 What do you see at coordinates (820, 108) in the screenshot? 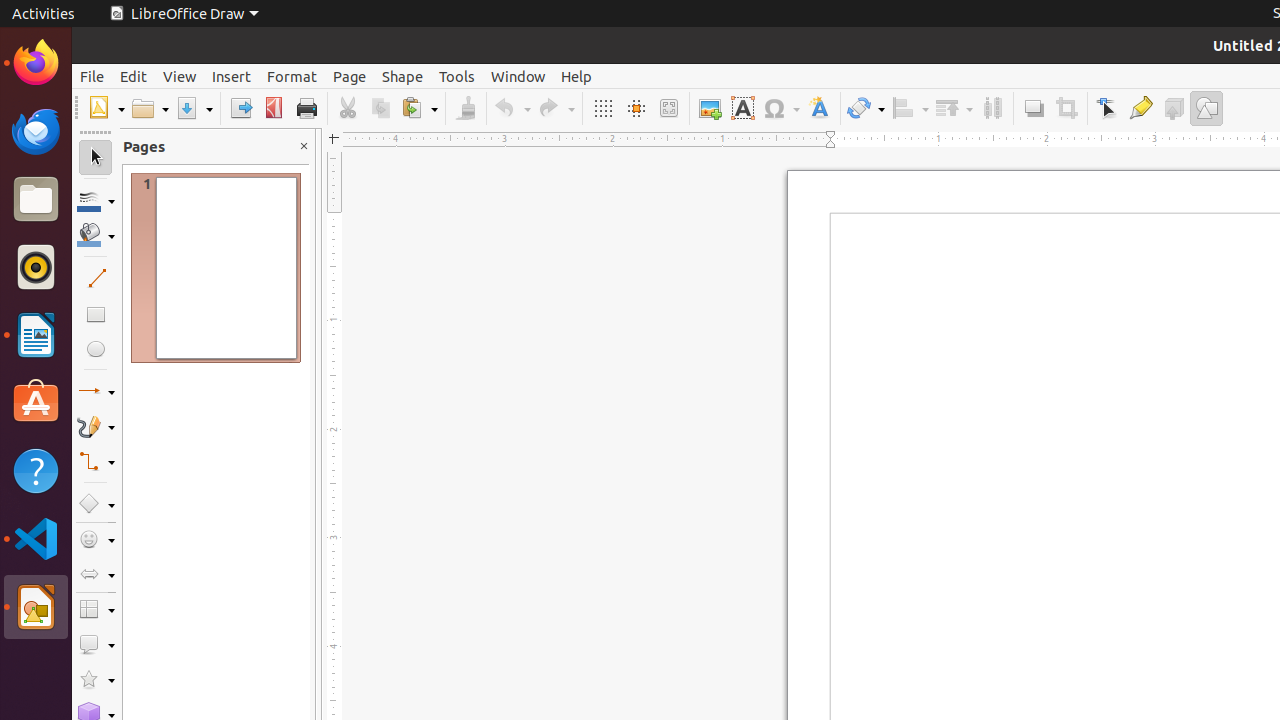
I see `Fontwork Style` at bounding box center [820, 108].